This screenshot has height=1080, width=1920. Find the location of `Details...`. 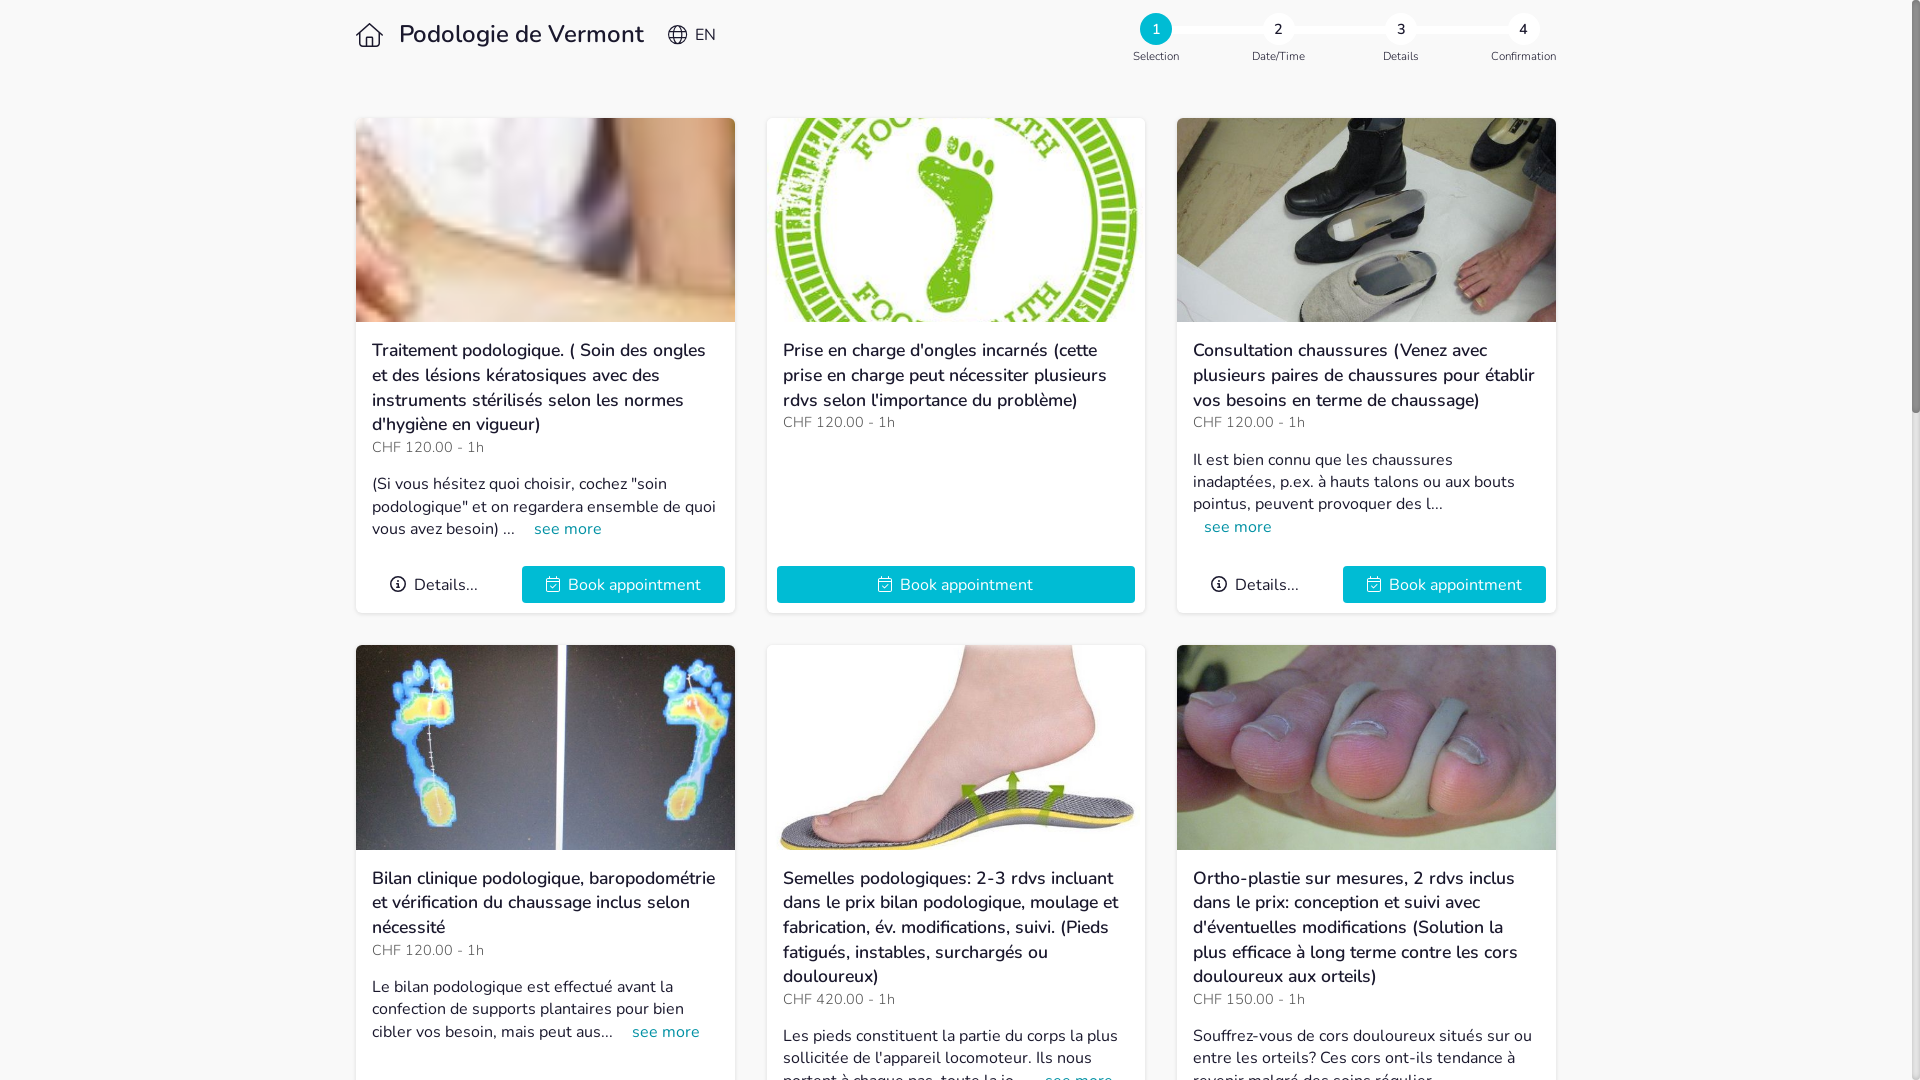

Details... is located at coordinates (434, 584).